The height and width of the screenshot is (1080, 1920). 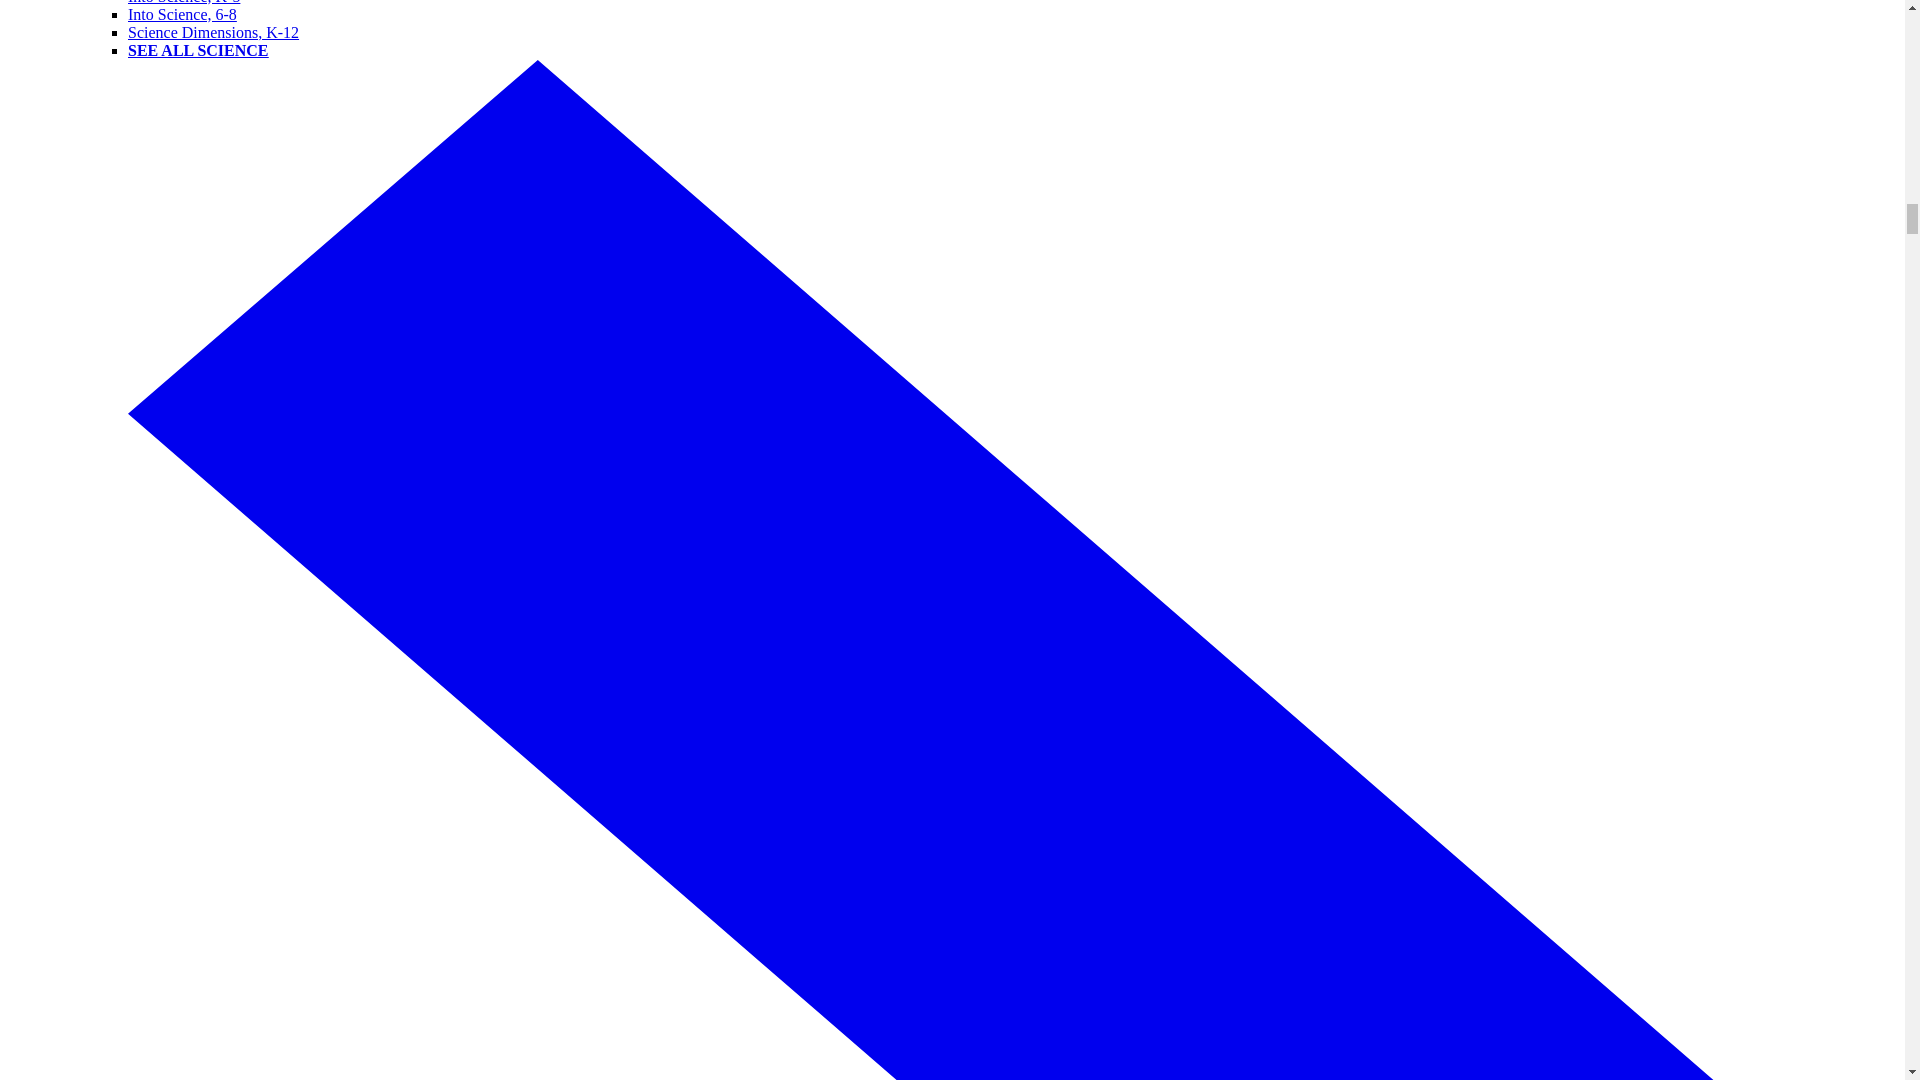 I want to click on Into Science, 6-8, so click(x=182, y=14).